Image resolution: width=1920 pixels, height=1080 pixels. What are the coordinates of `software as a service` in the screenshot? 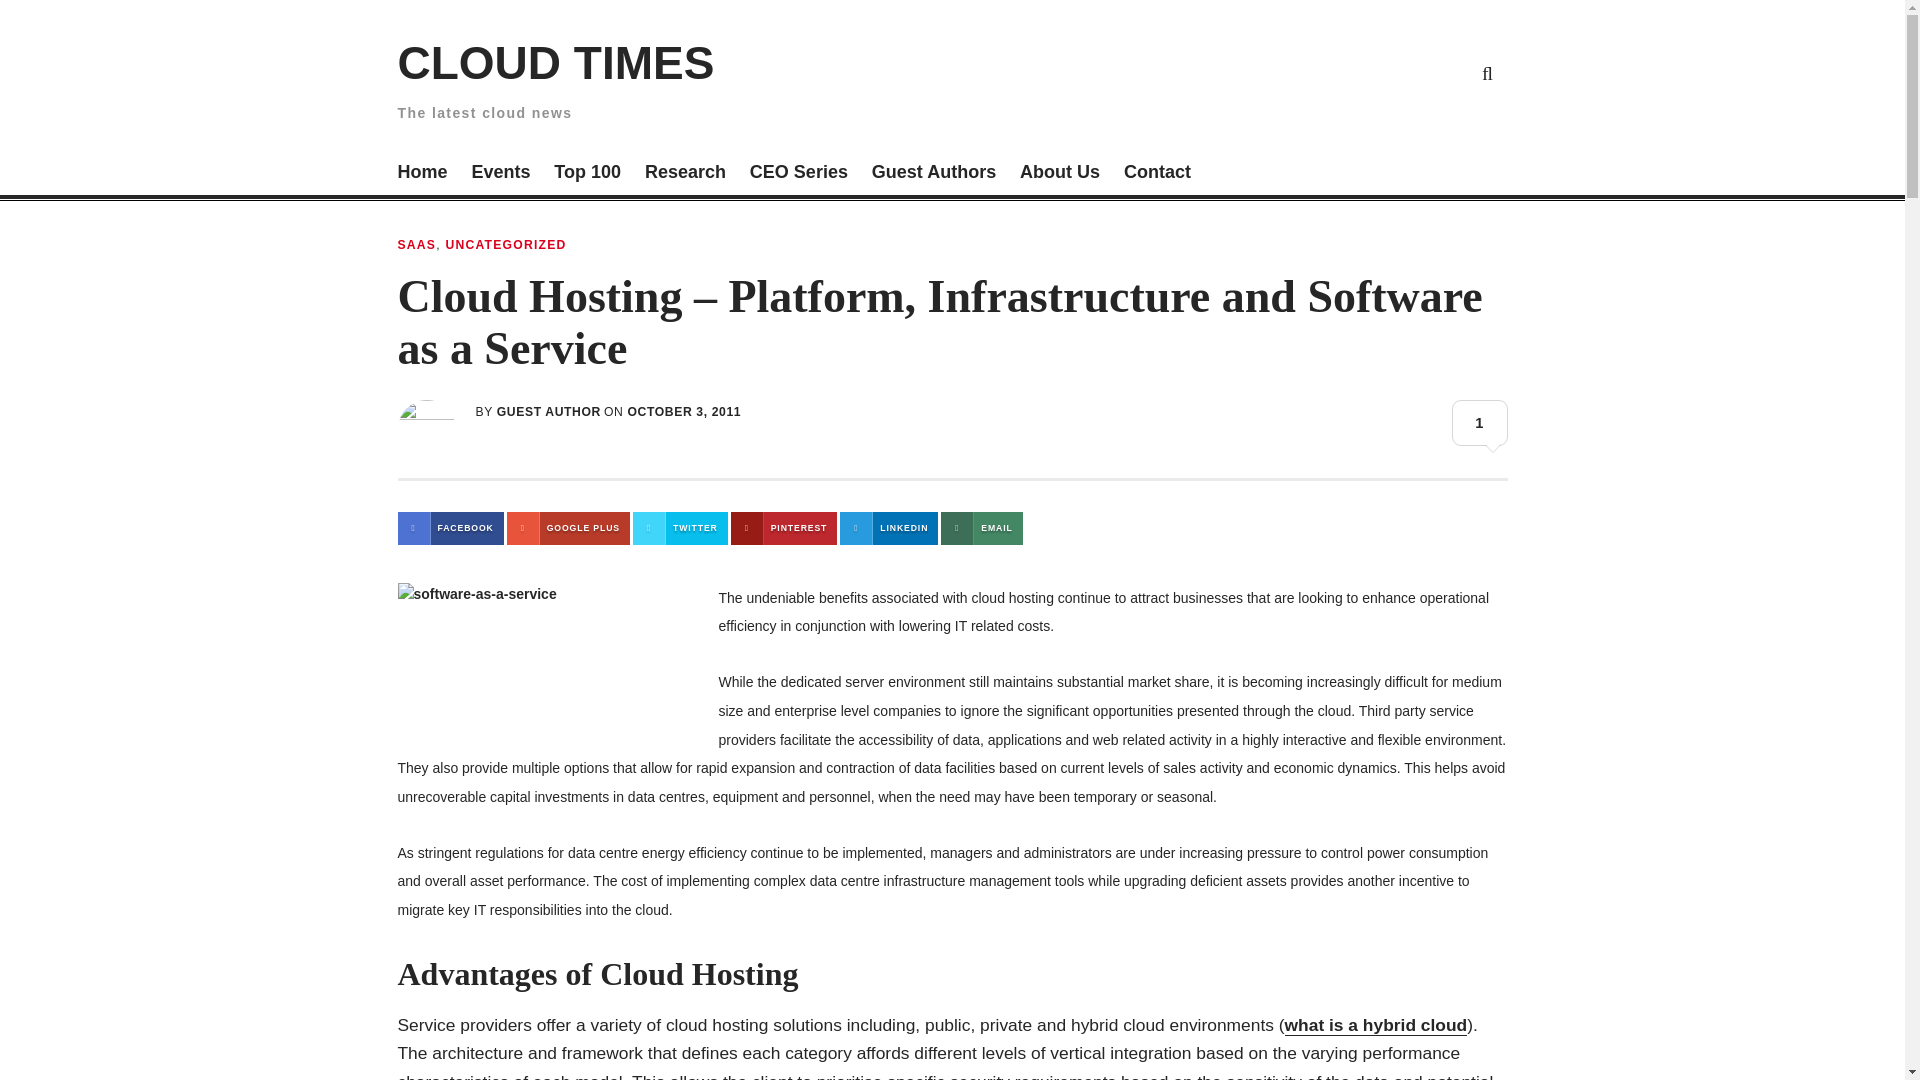 It's located at (548, 666).